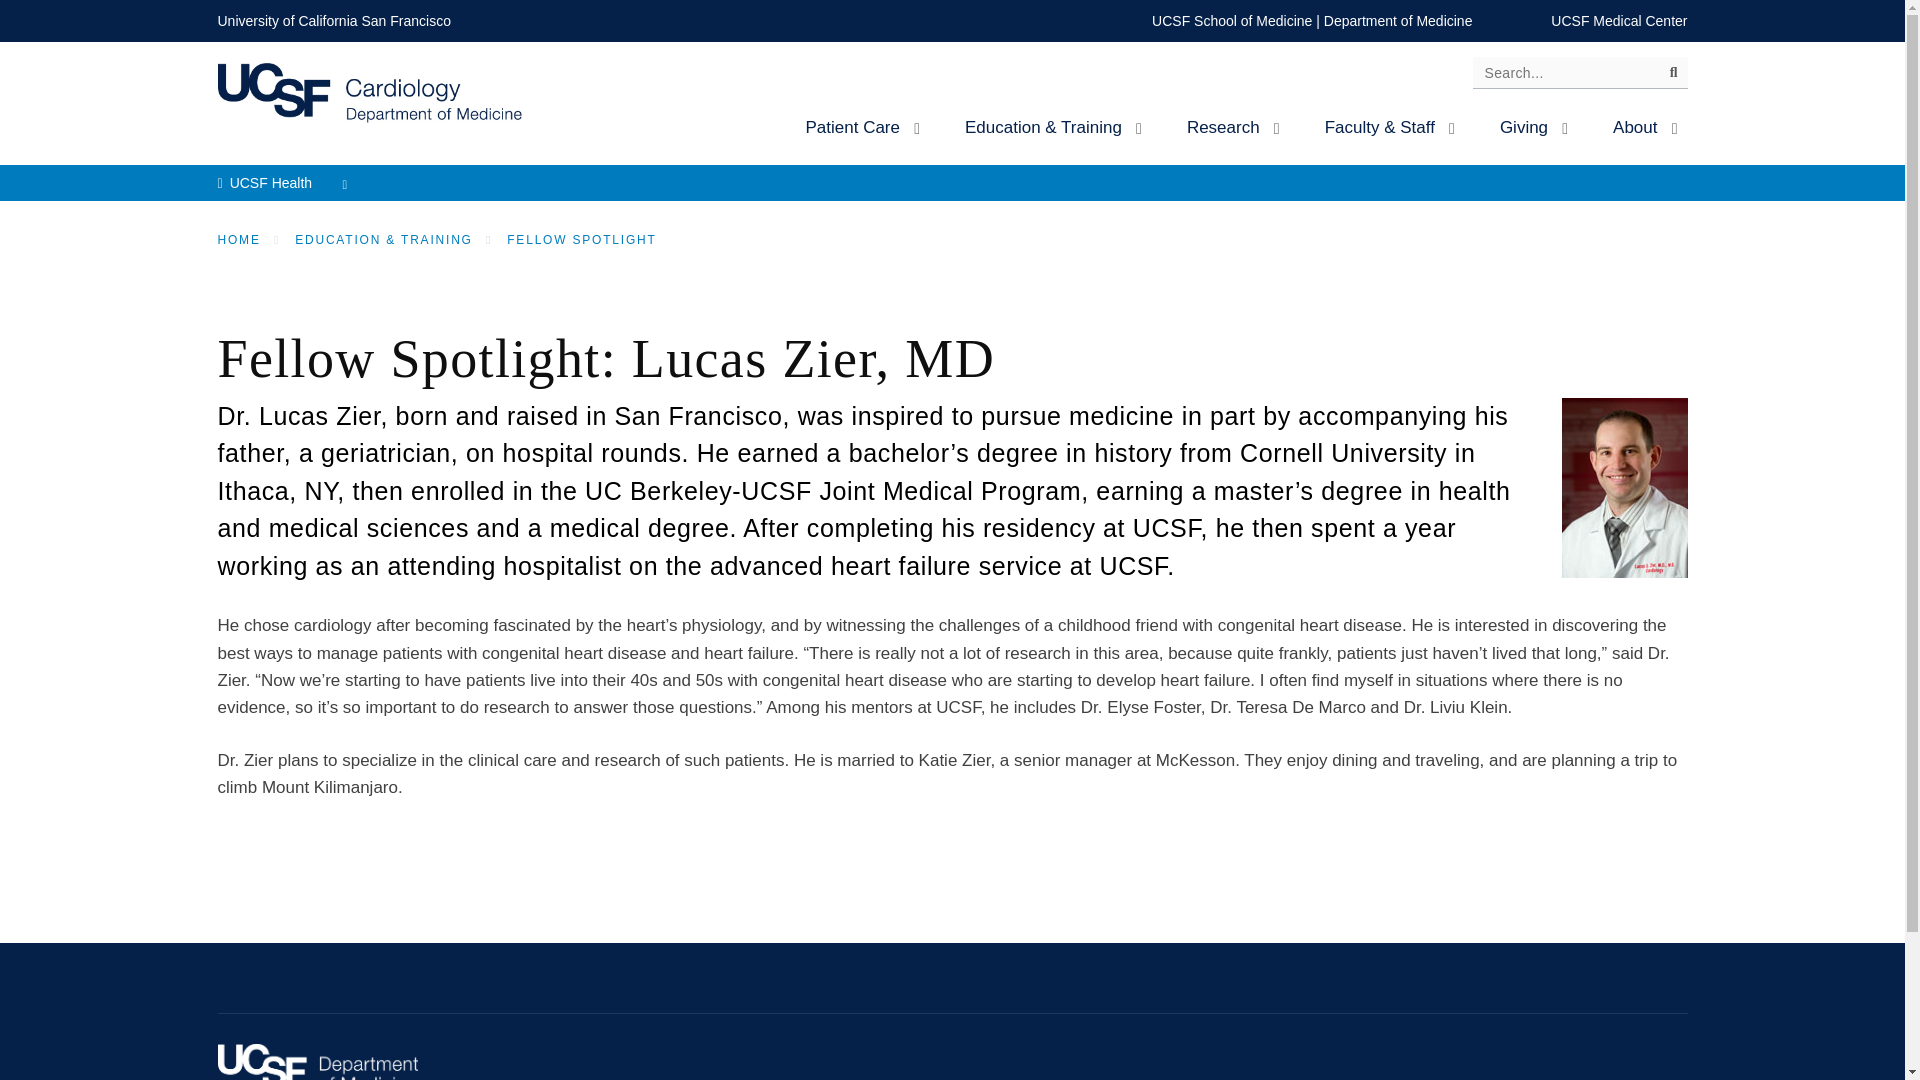 This screenshot has height=1080, width=1920. Describe the element at coordinates (859, 127) in the screenshot. I see `Patient Care` at that location.